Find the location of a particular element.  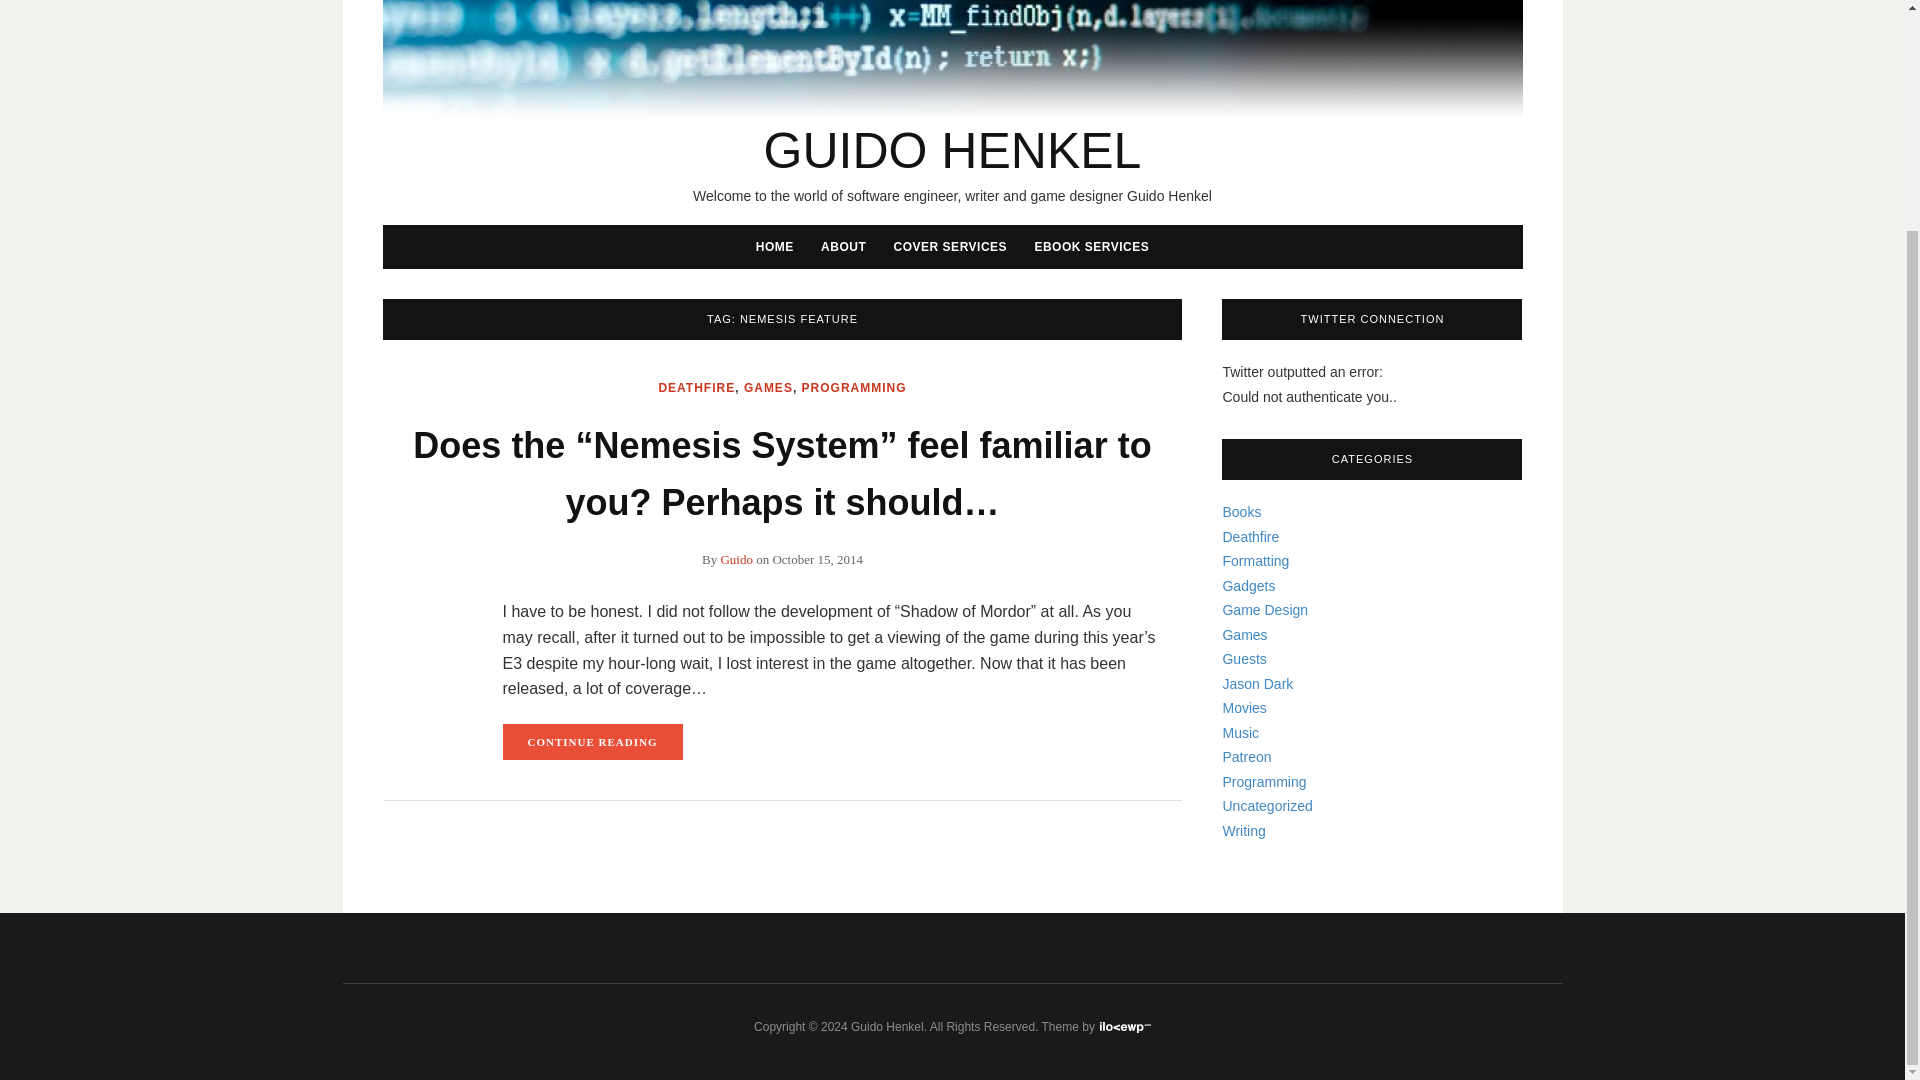

GAMES is located at coordinates (768, 388).